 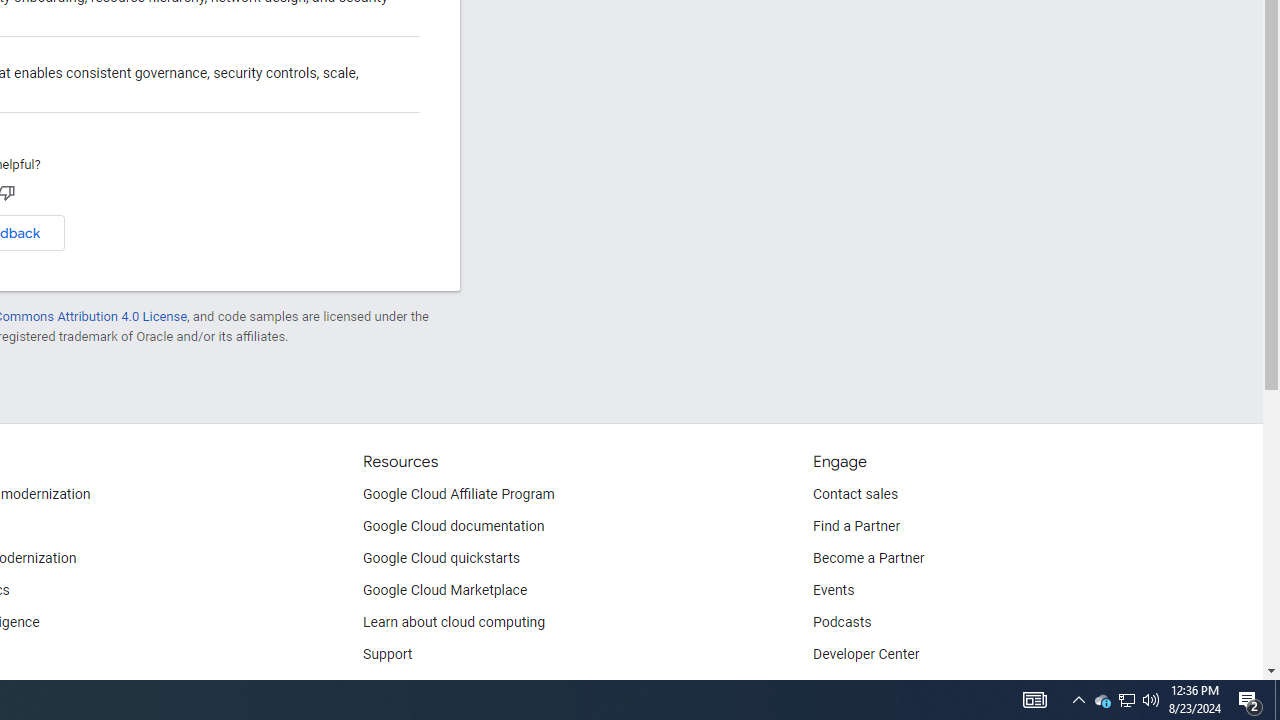 What do you see at coordinates (454, 526) in the screenshot?
I see `Google Cloud documentation` at bounding box center [454, 526].